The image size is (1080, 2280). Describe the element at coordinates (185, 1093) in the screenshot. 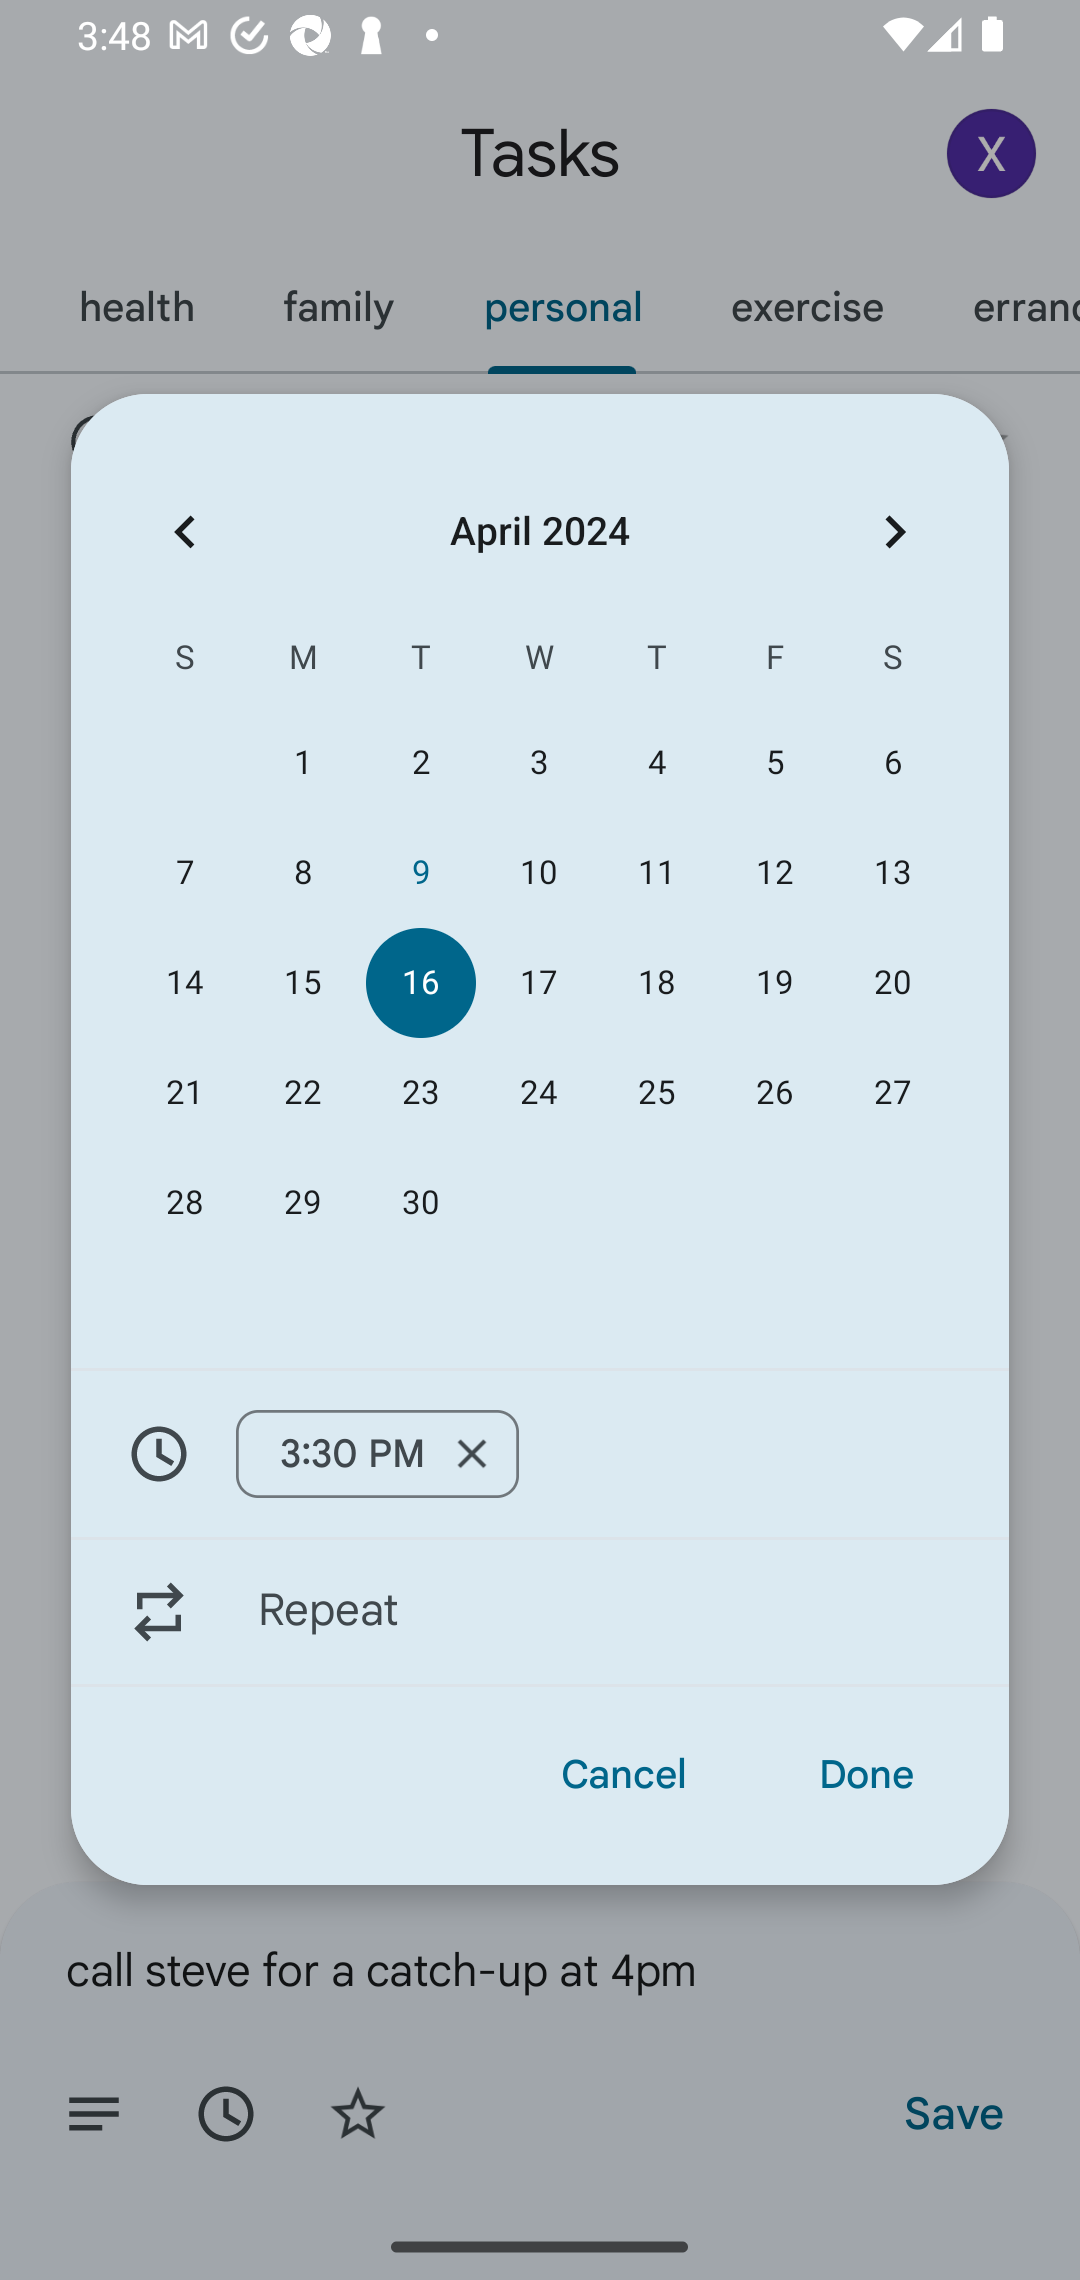

I see `21 21 April 2024` at that location.